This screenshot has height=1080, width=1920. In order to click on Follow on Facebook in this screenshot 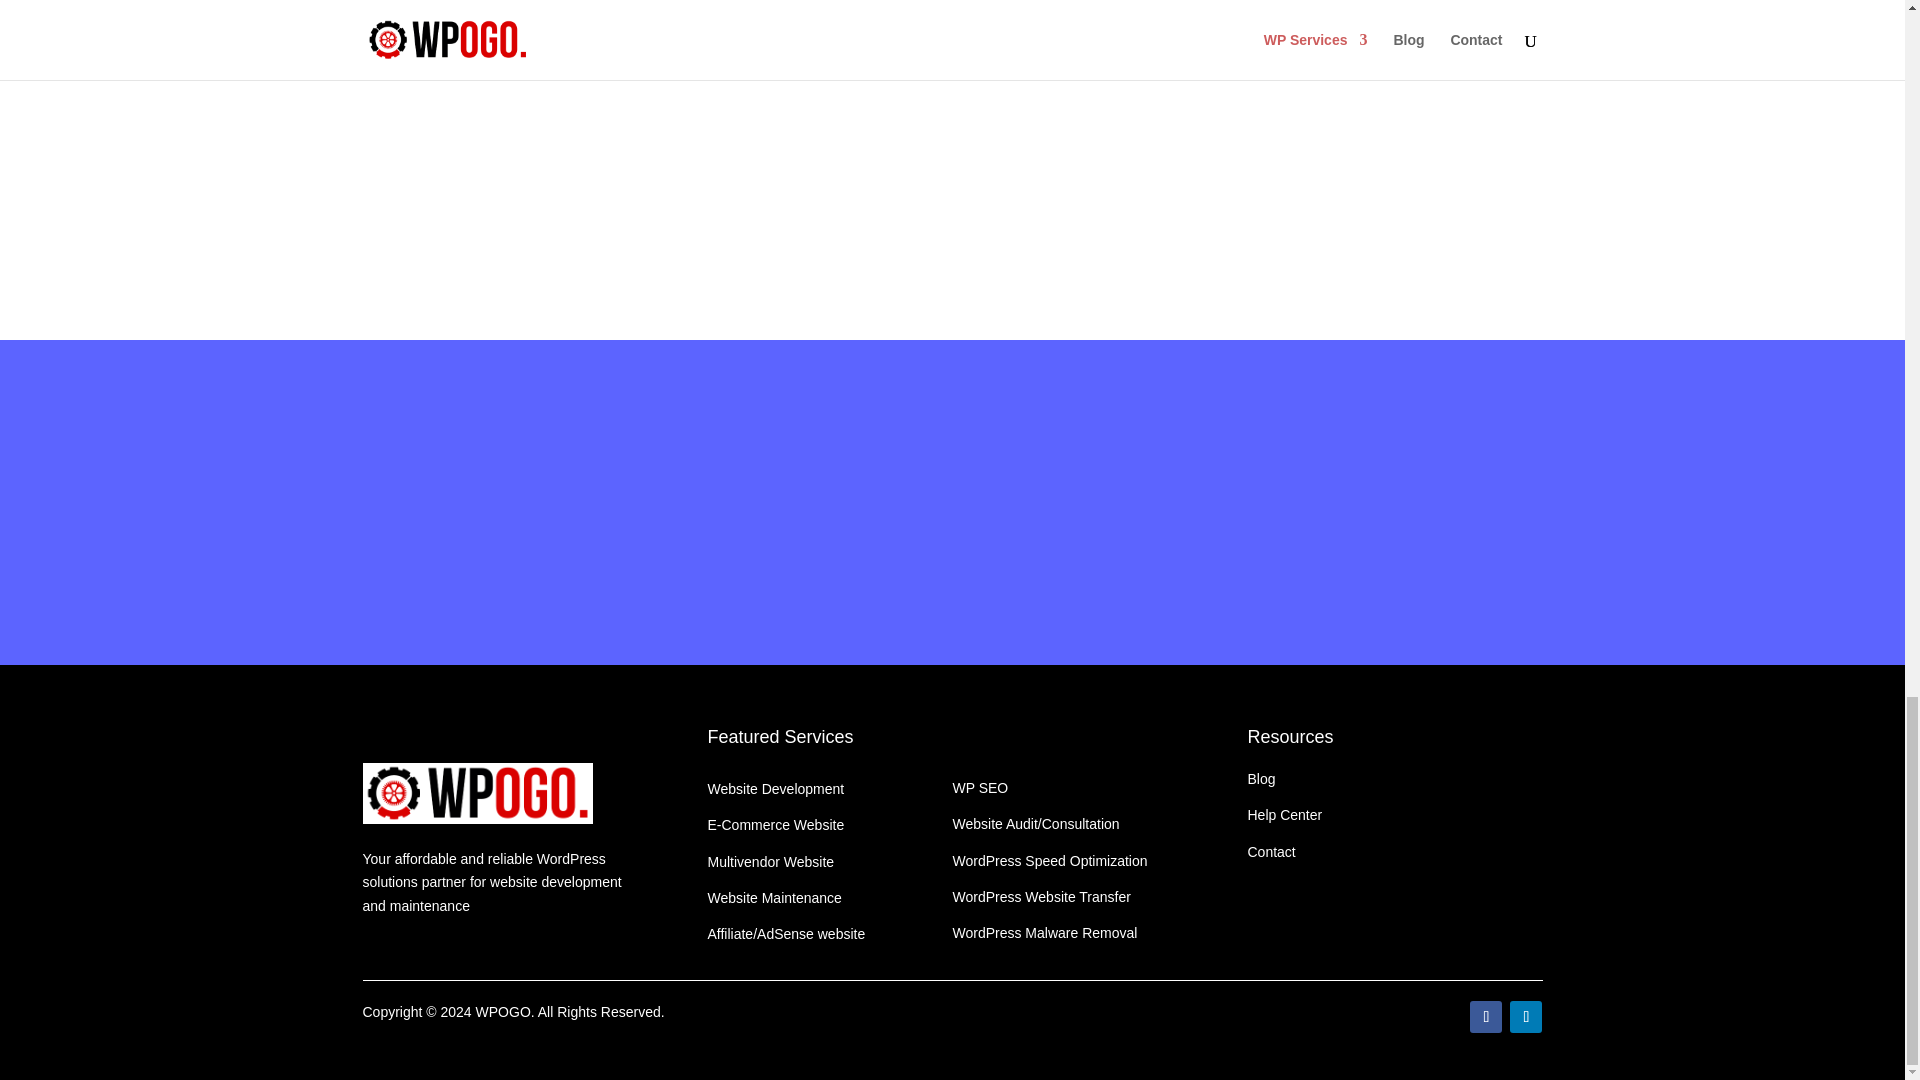, I will do `click(1486, 1016)`.